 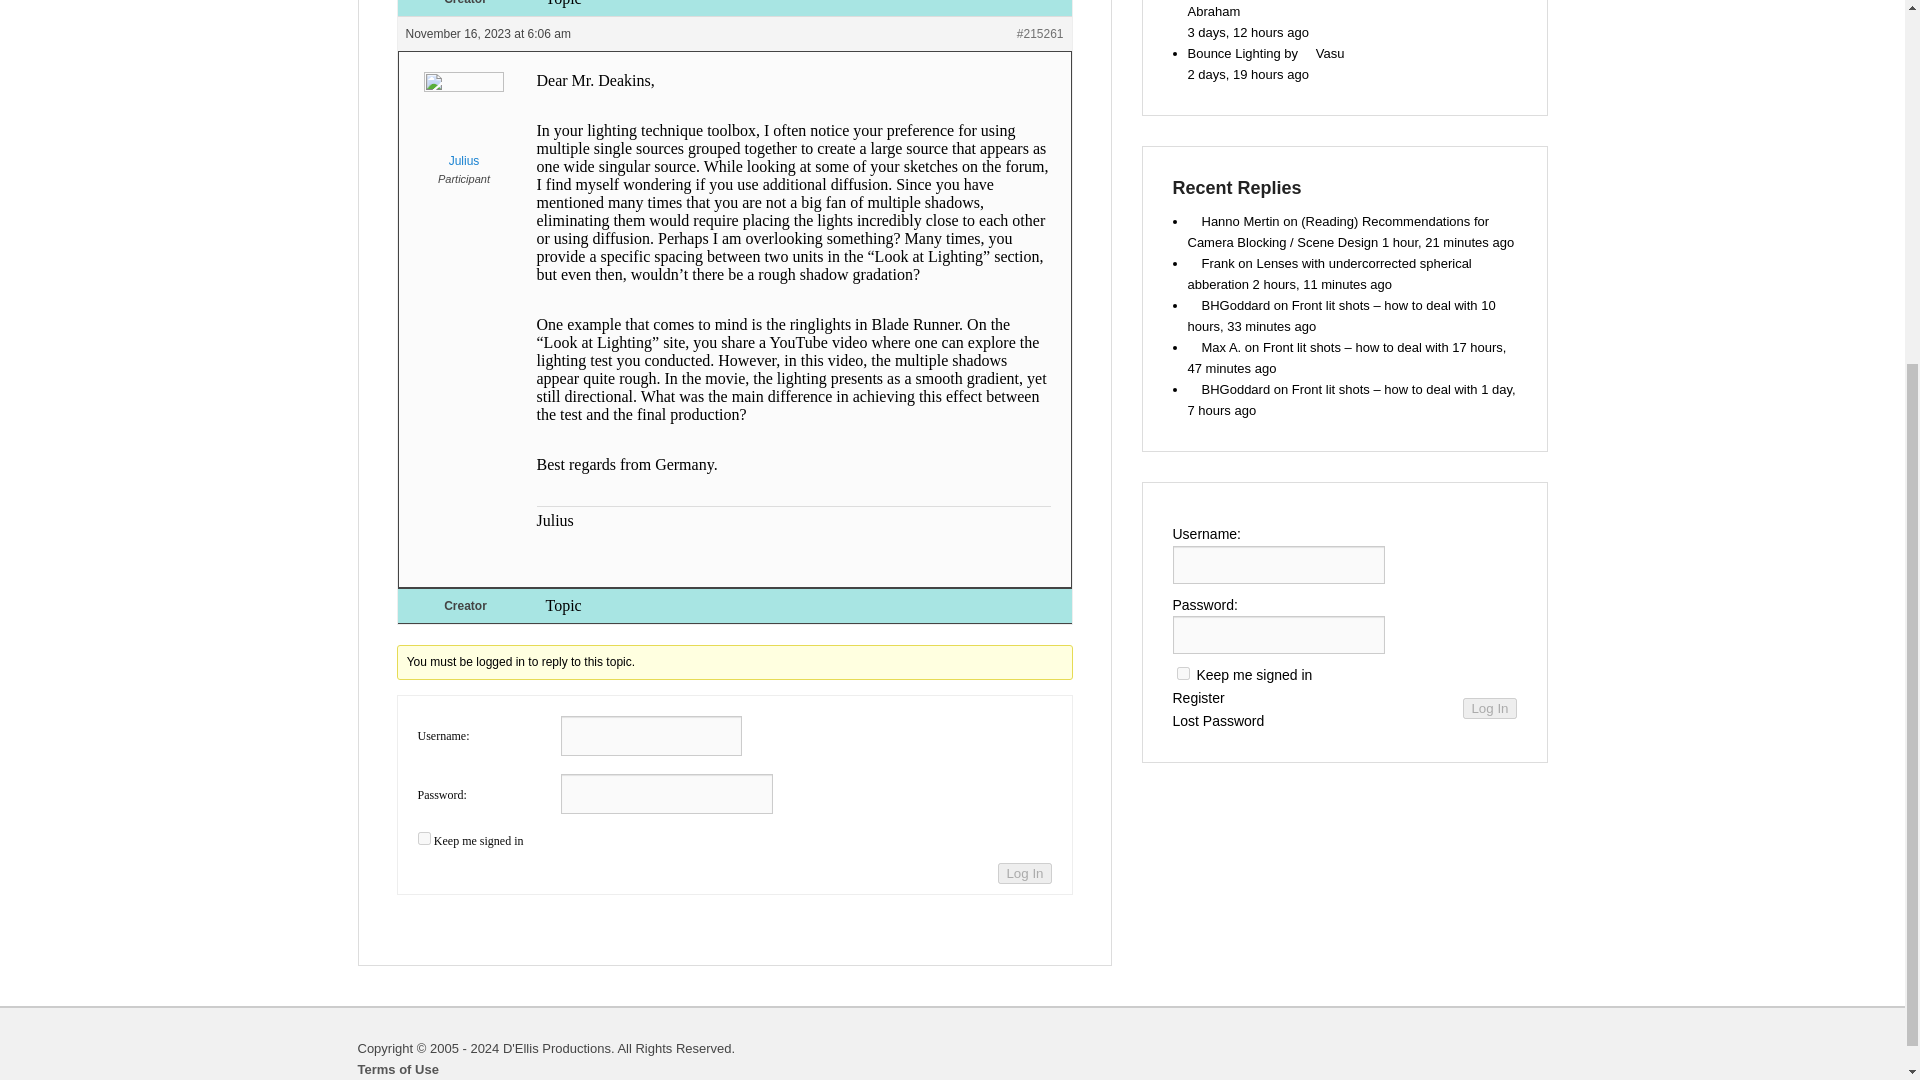 What do you see at coordinates (1211, 263) in the screenshot?
I see `View Frank's profile` at bounding box center [1211, 263].